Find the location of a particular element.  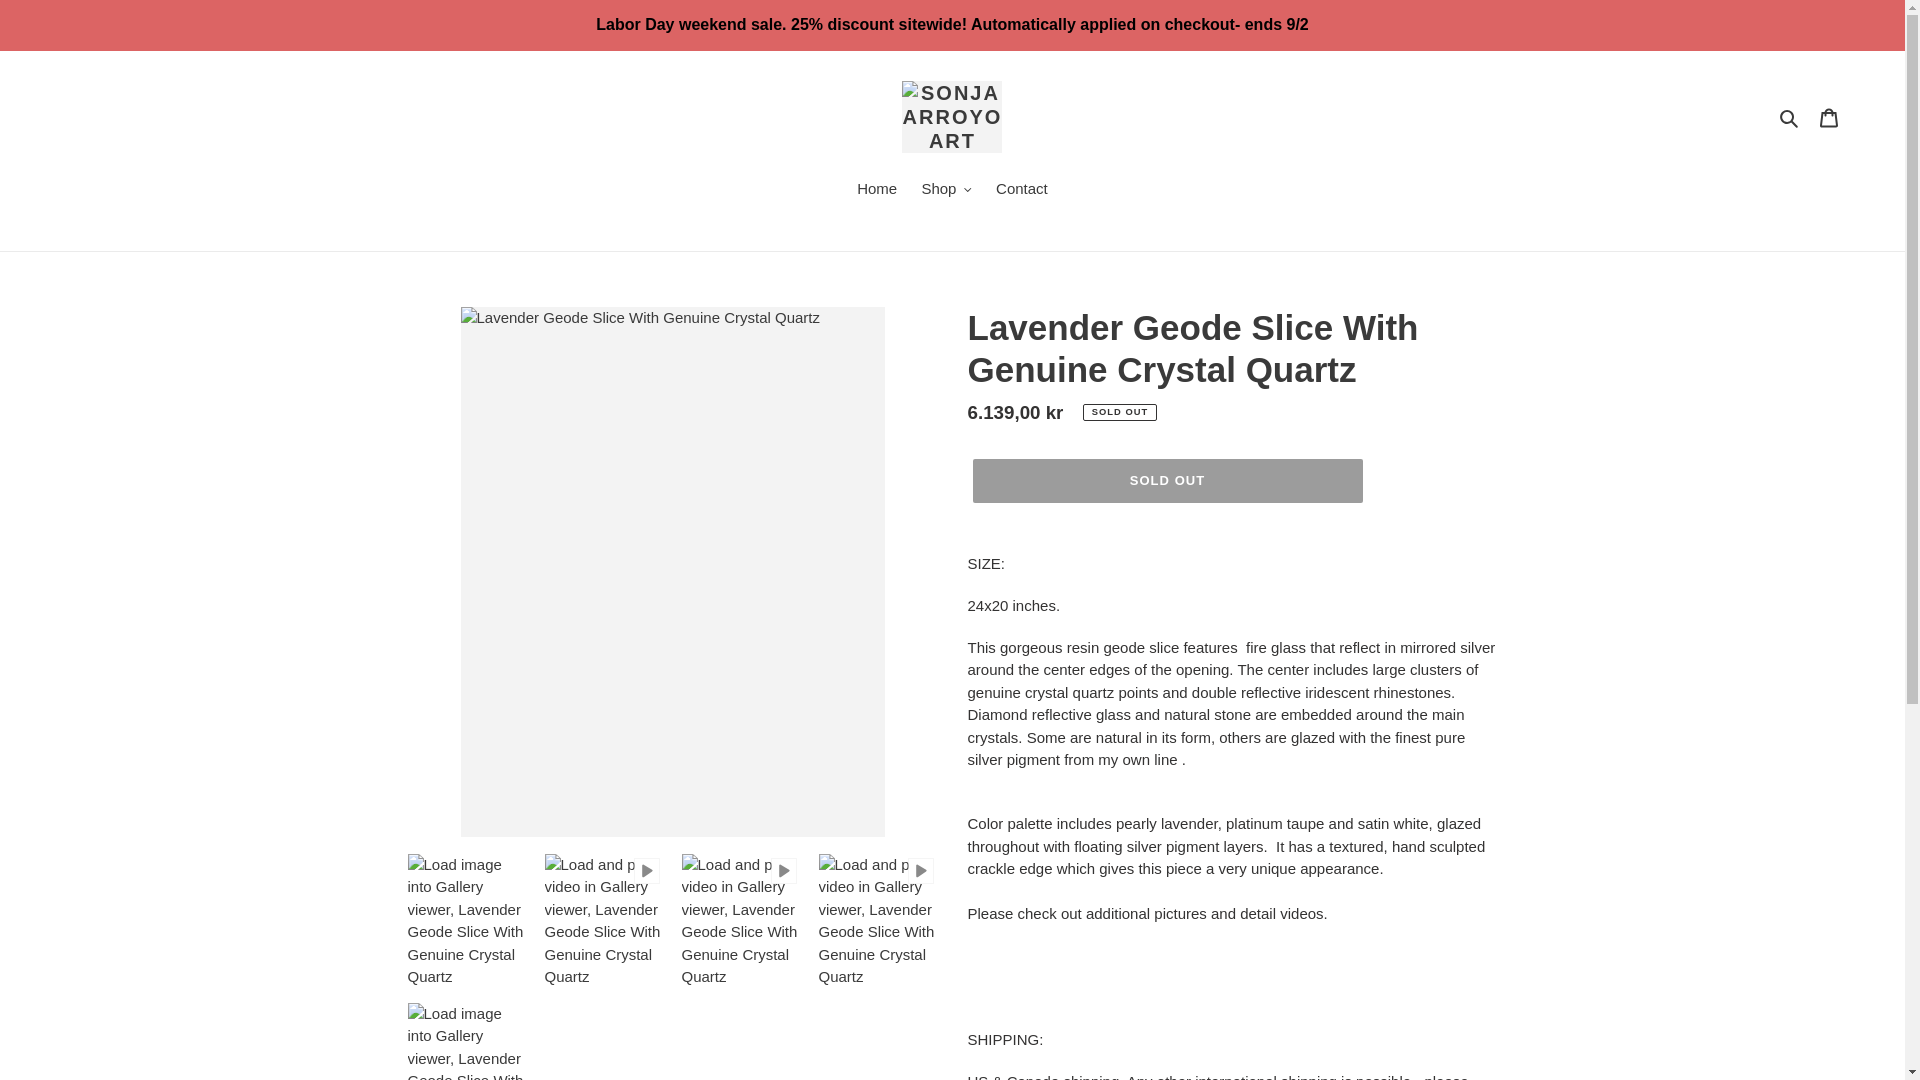

Search is located at coordinates (1790, 116).